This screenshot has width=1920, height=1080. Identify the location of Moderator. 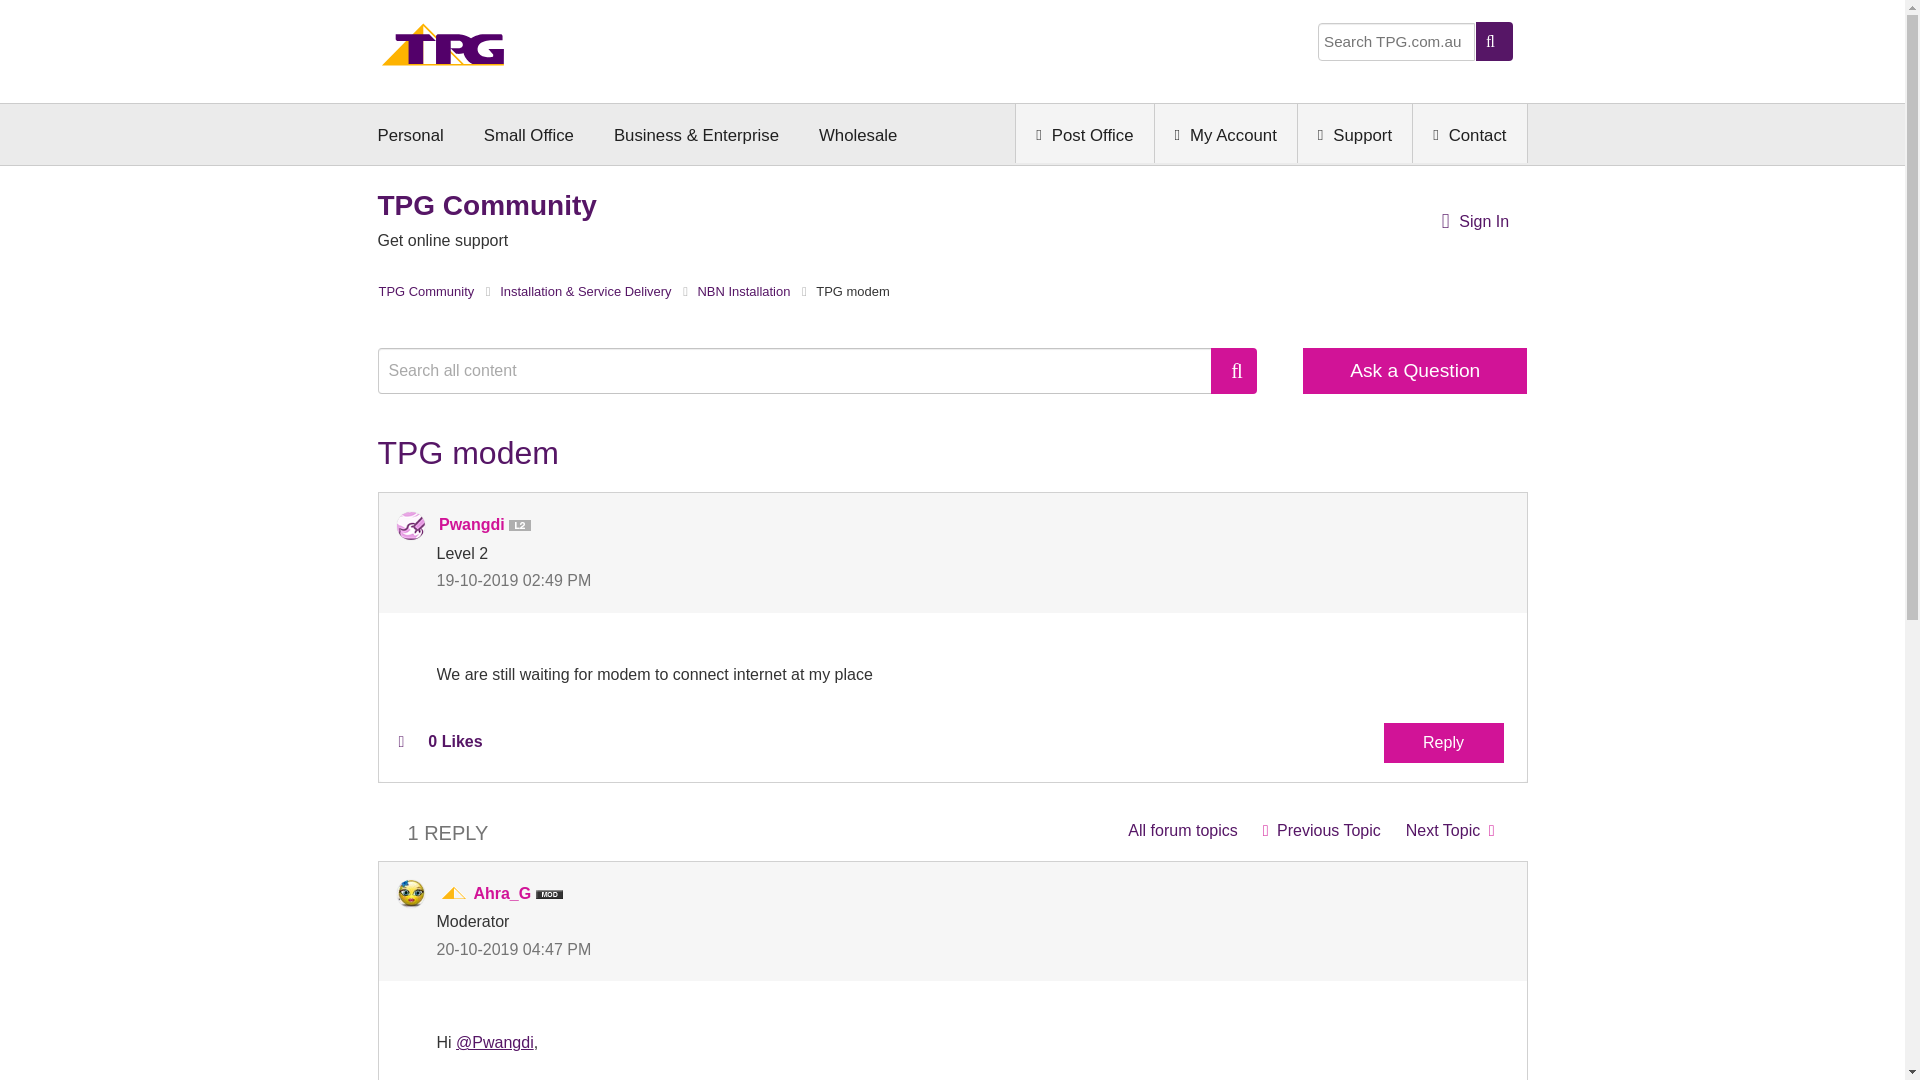
(454, 894).